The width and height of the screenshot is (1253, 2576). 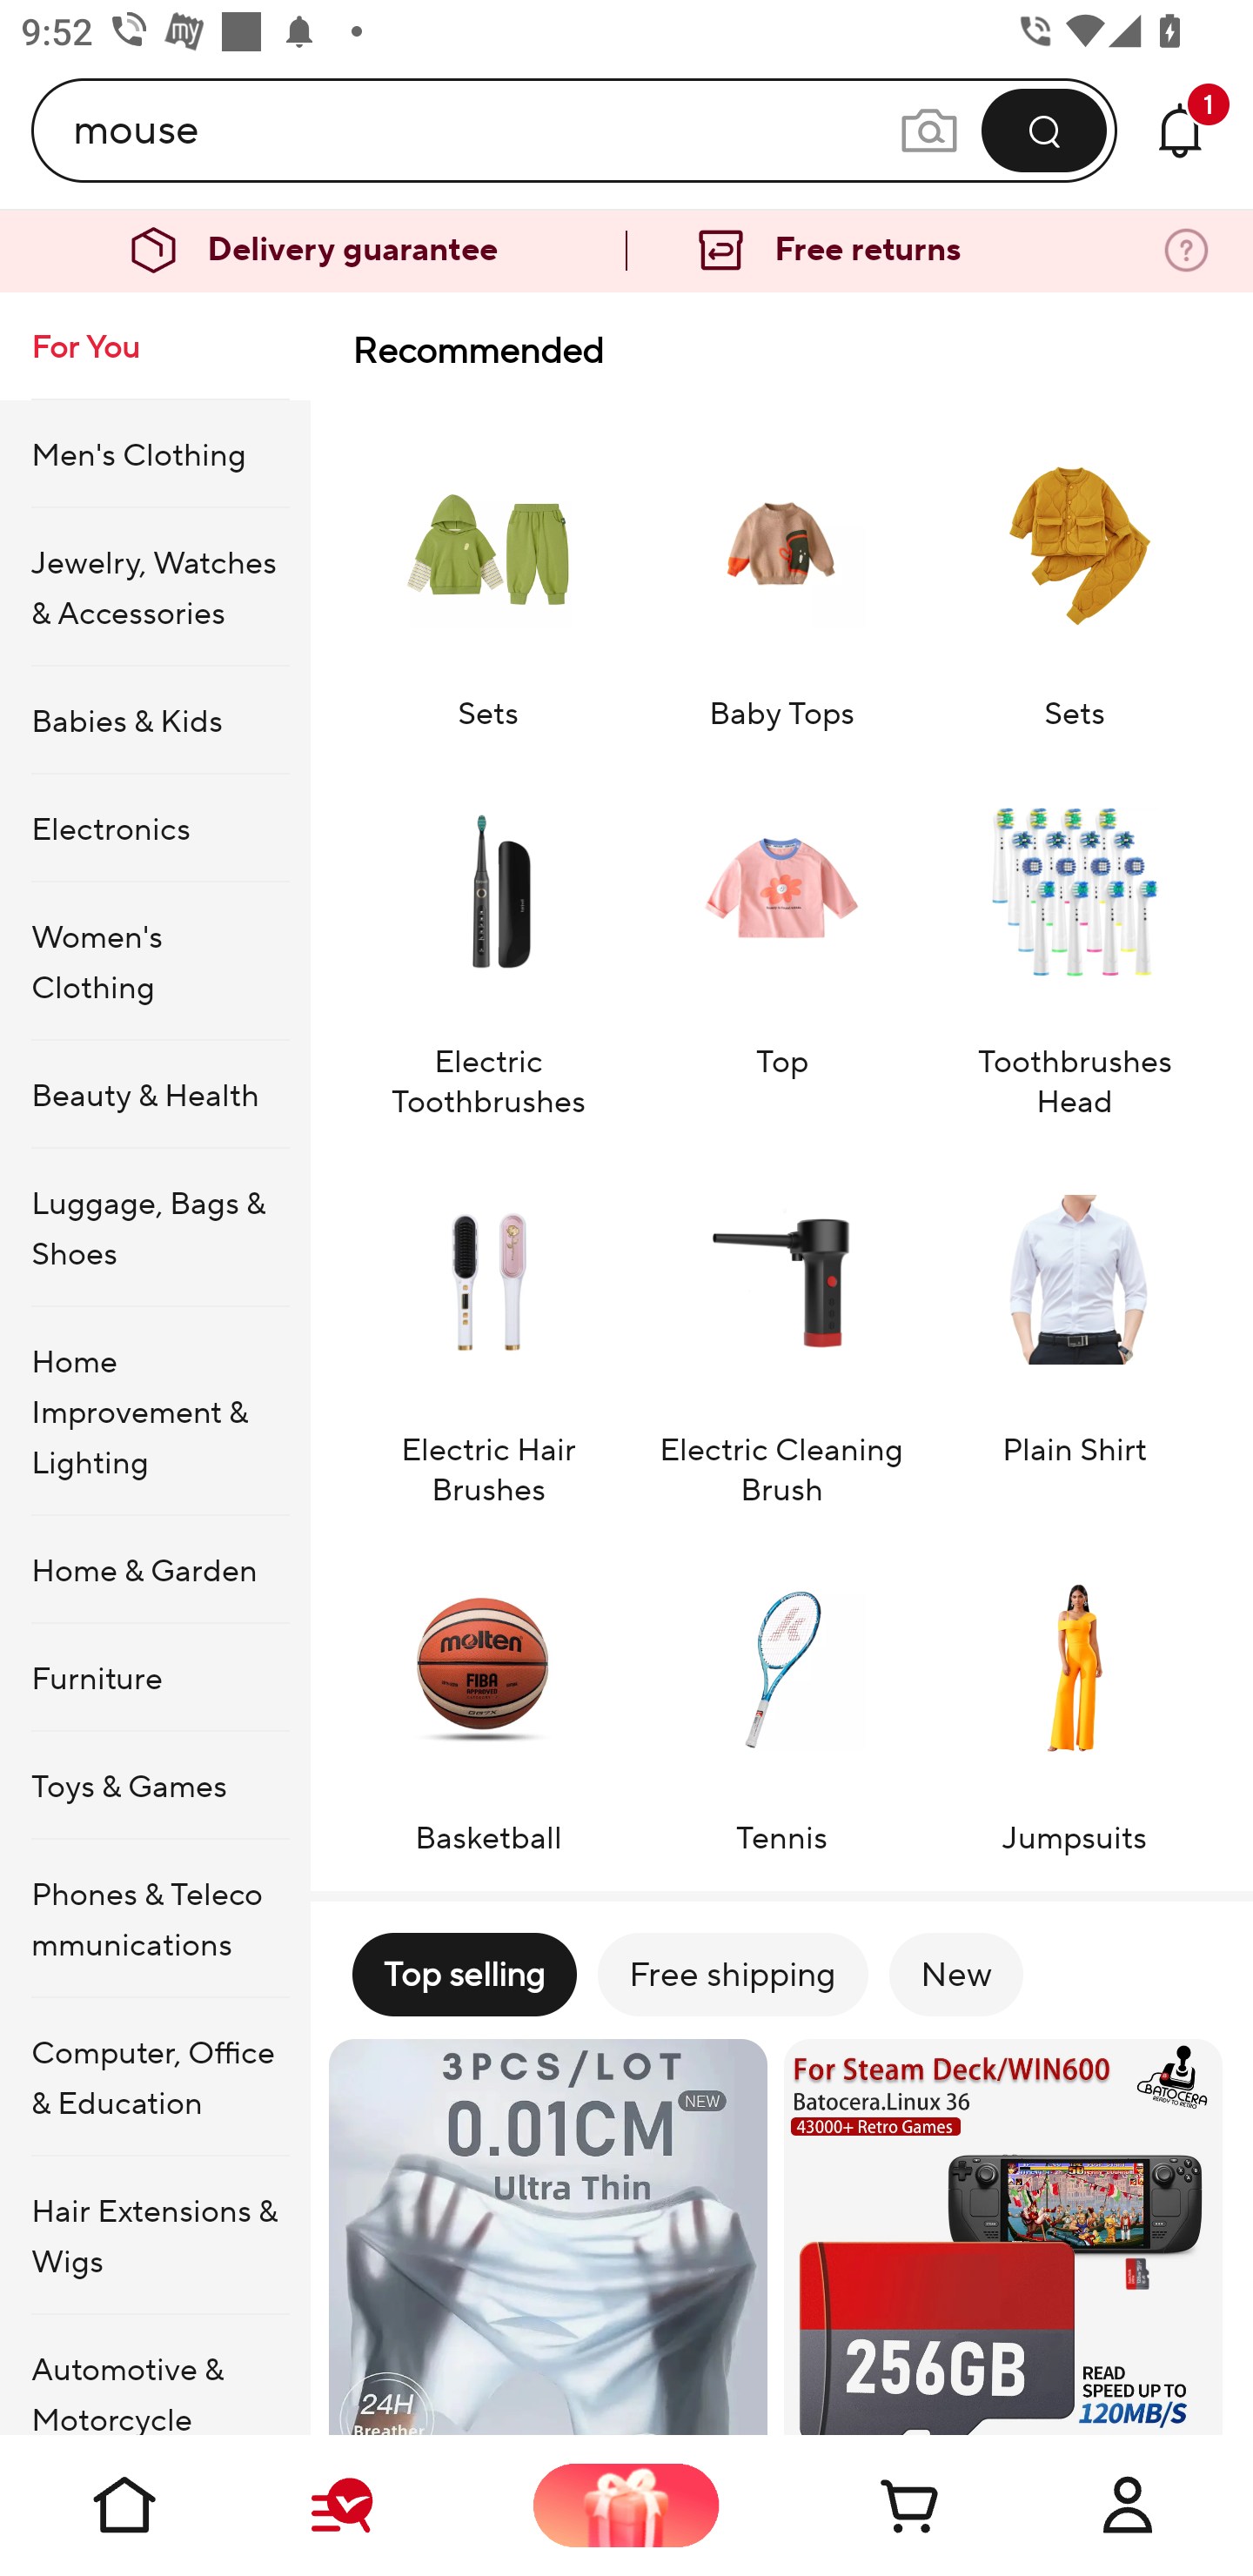 What do you see at coordinates (781, 940) in the screenshot?
I see `Top` at bounding box center [781, 940].